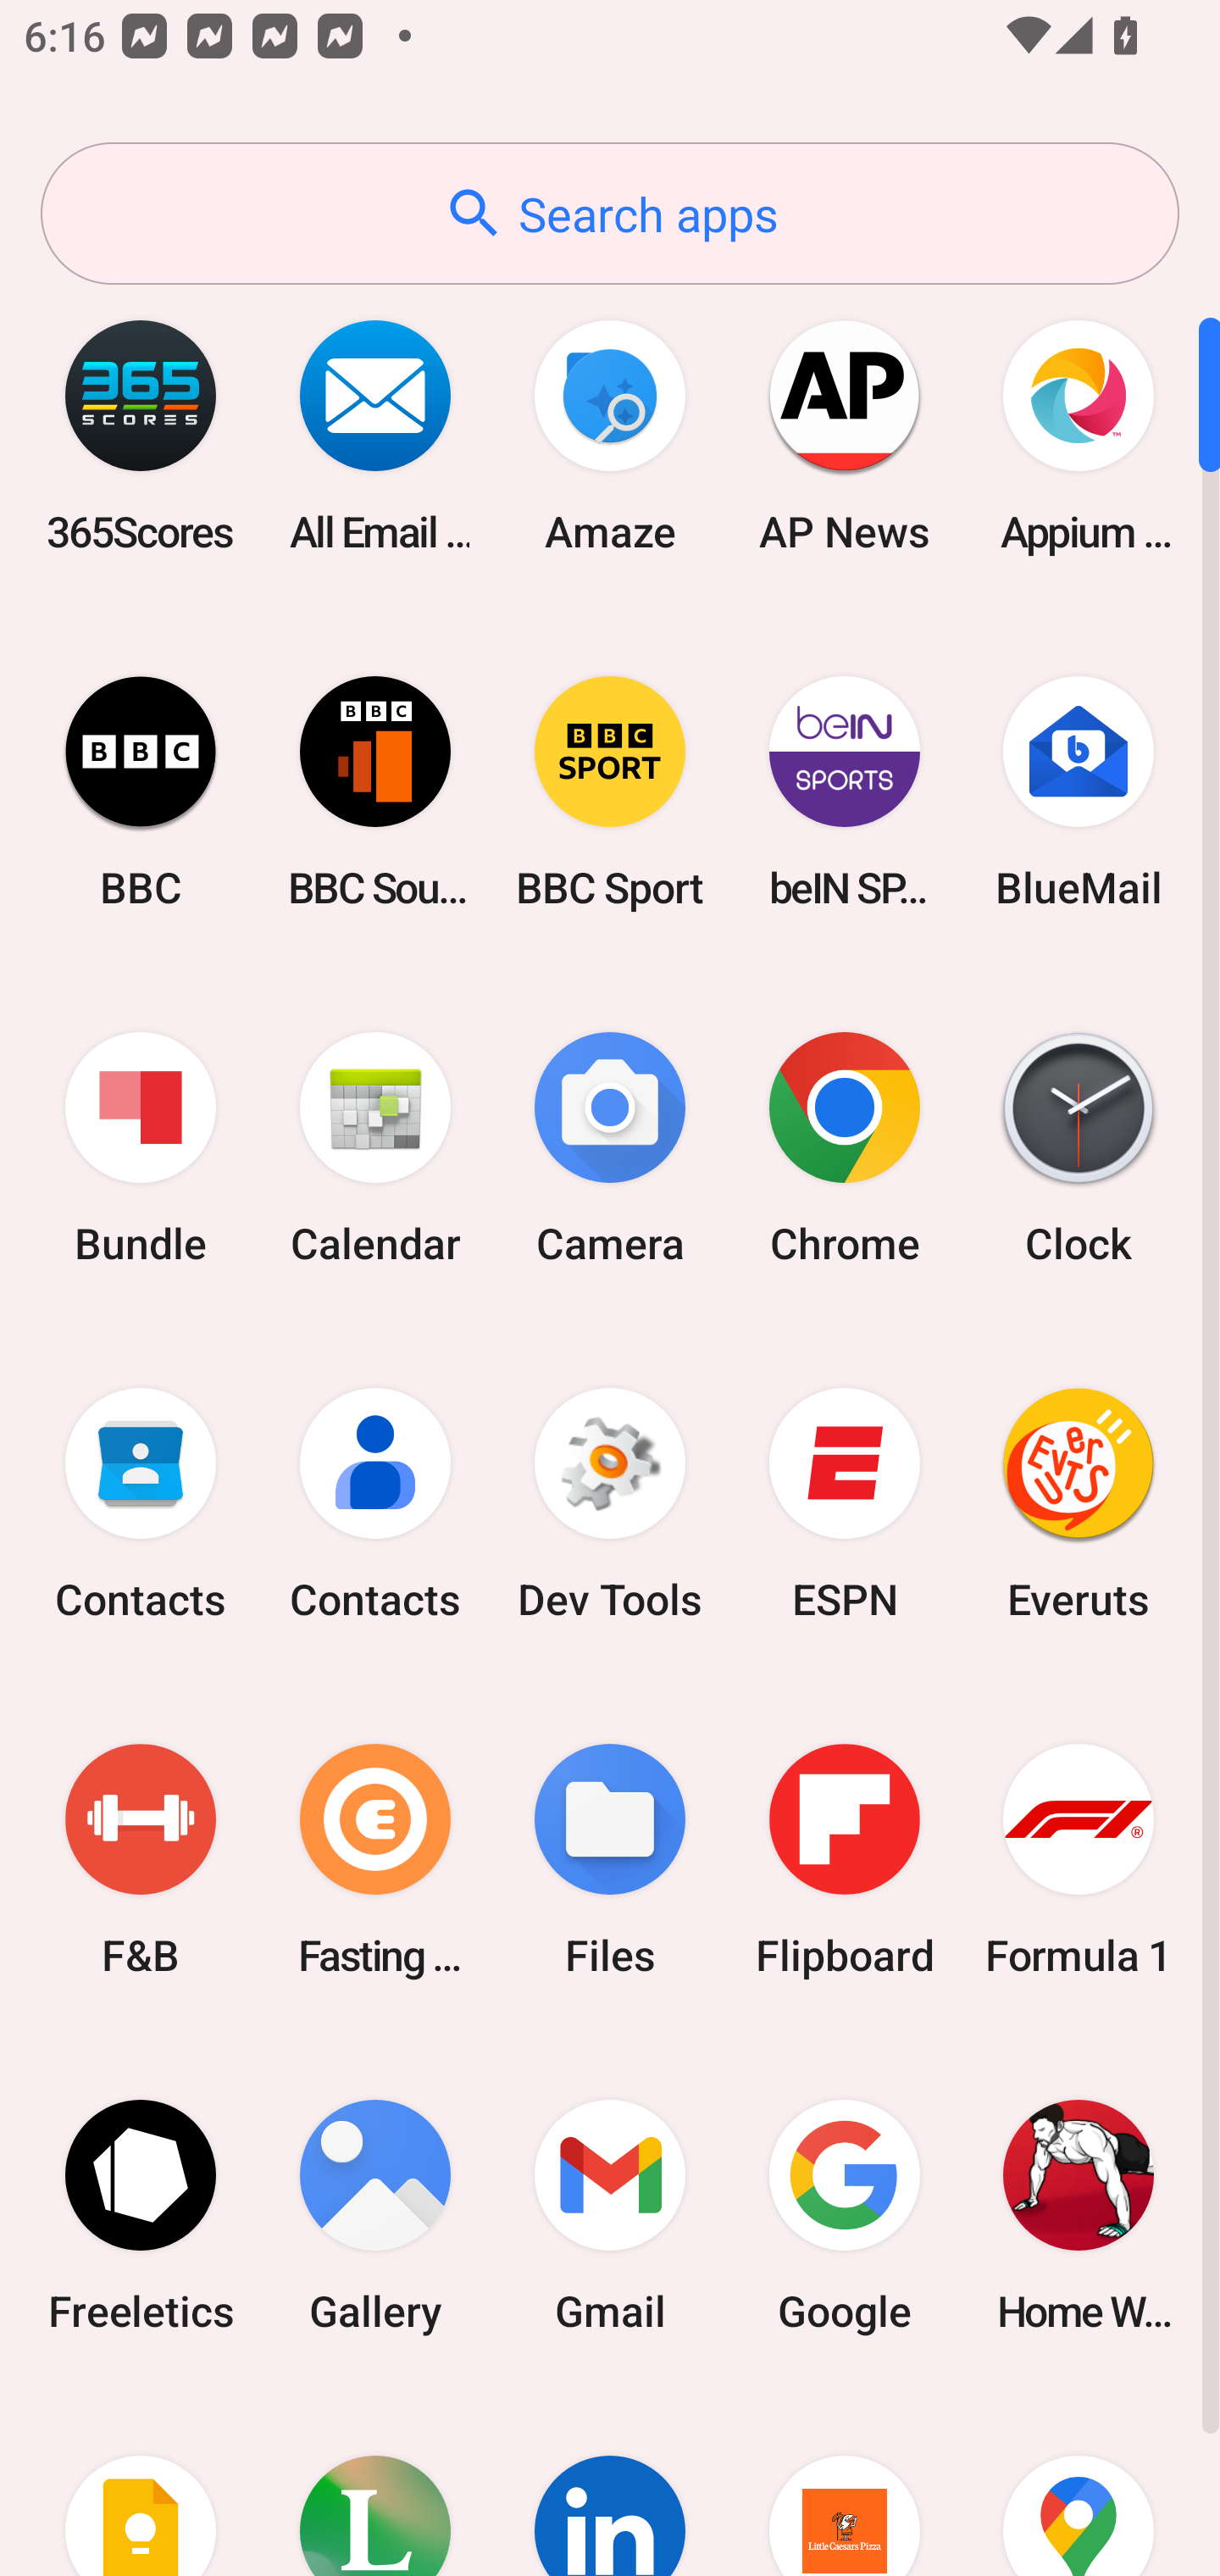 The height and width of the screenshot is (2576, 1220). What do you see at coordinates (141, 436) in the screenshot?
I see `365Scores` at bounding box center [141, 436].